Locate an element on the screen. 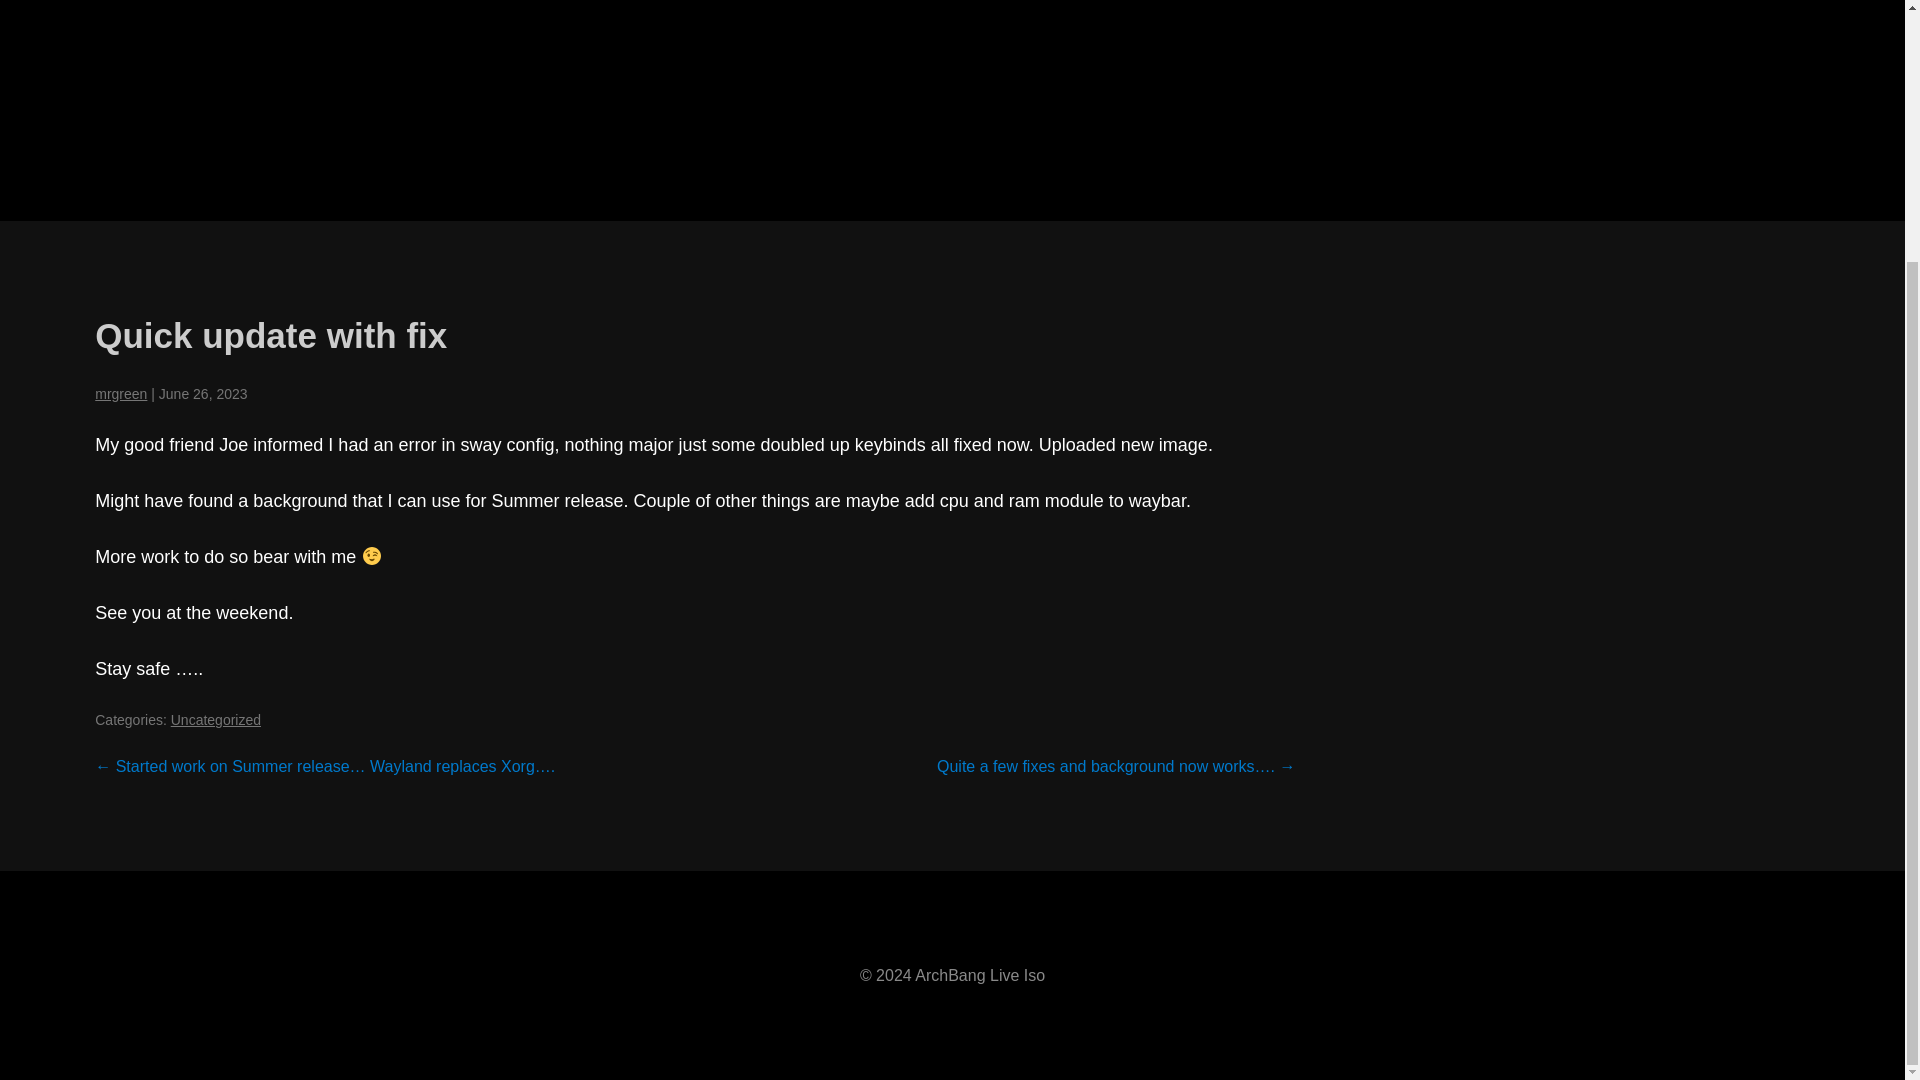  Uncategorized is located at coordinates (216, 719).